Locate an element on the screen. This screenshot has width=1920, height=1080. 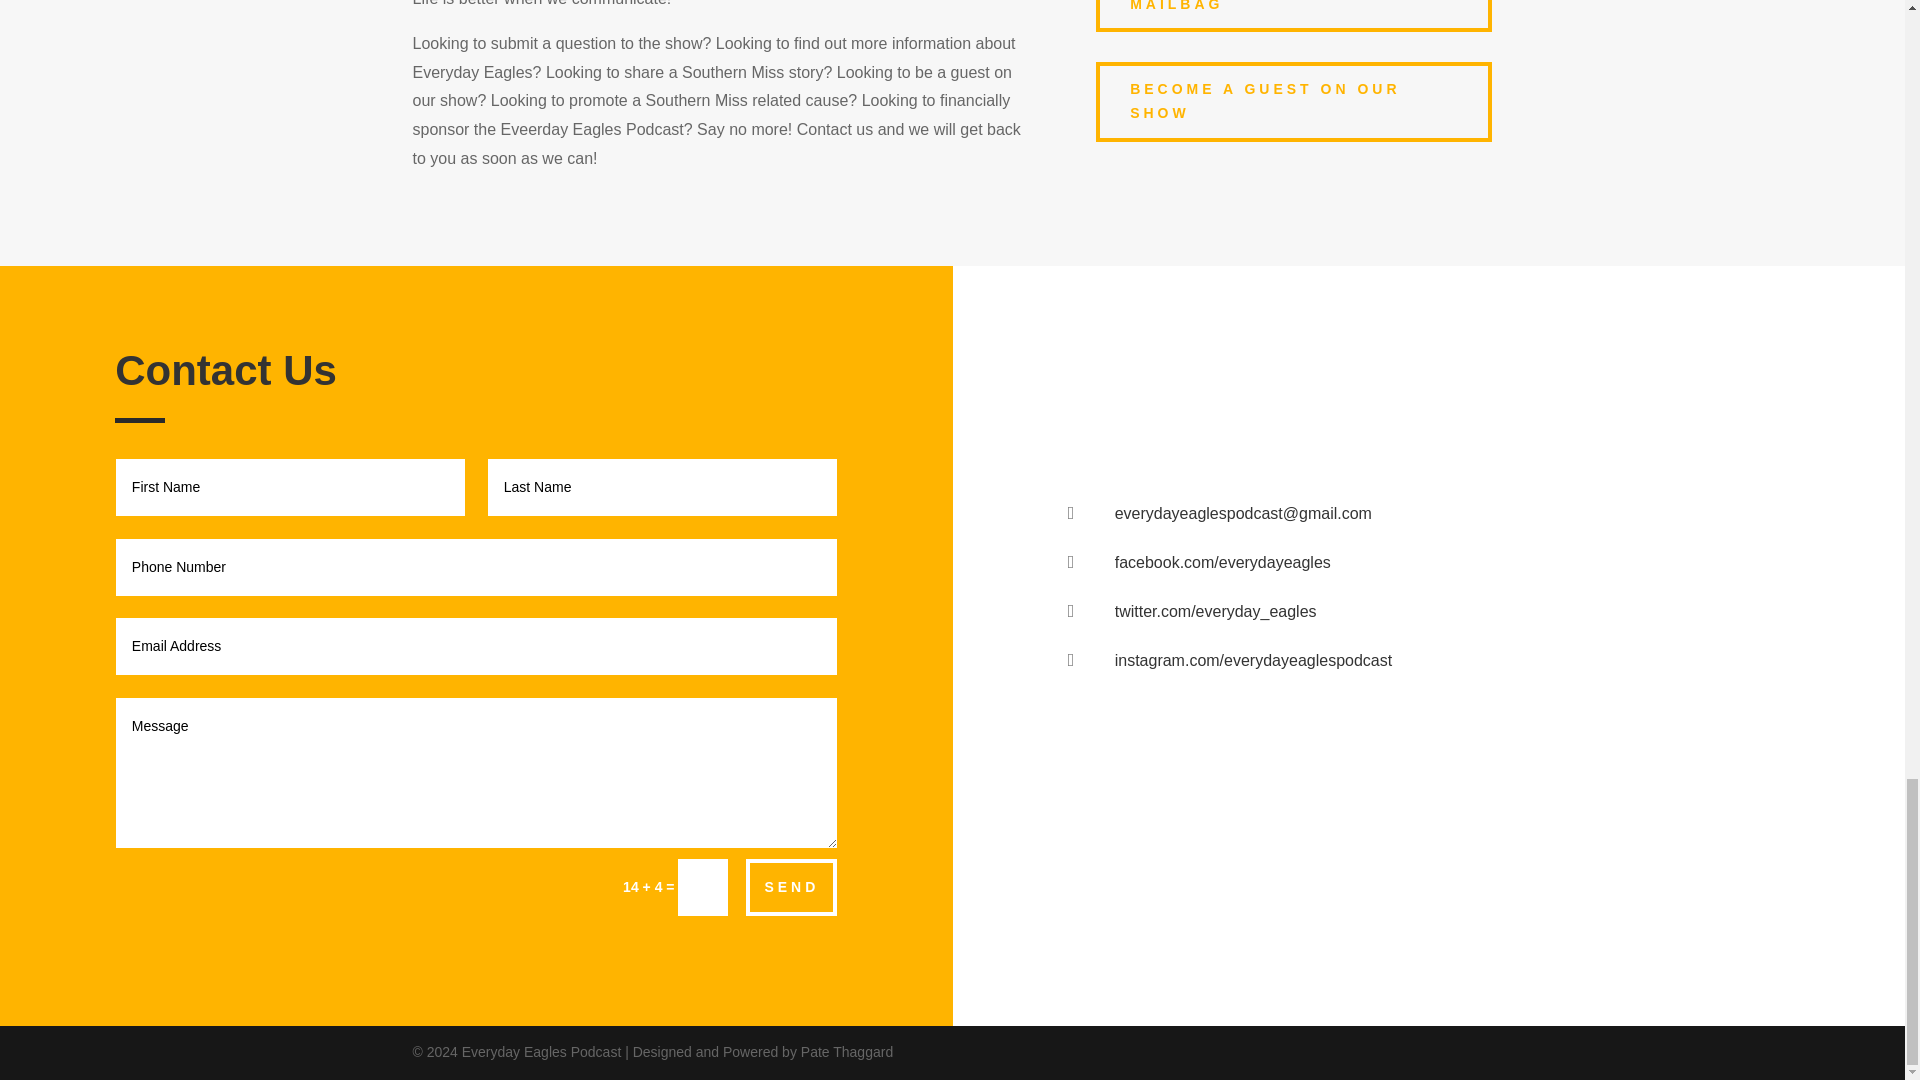
SEND is located at coordinates (792, 886).